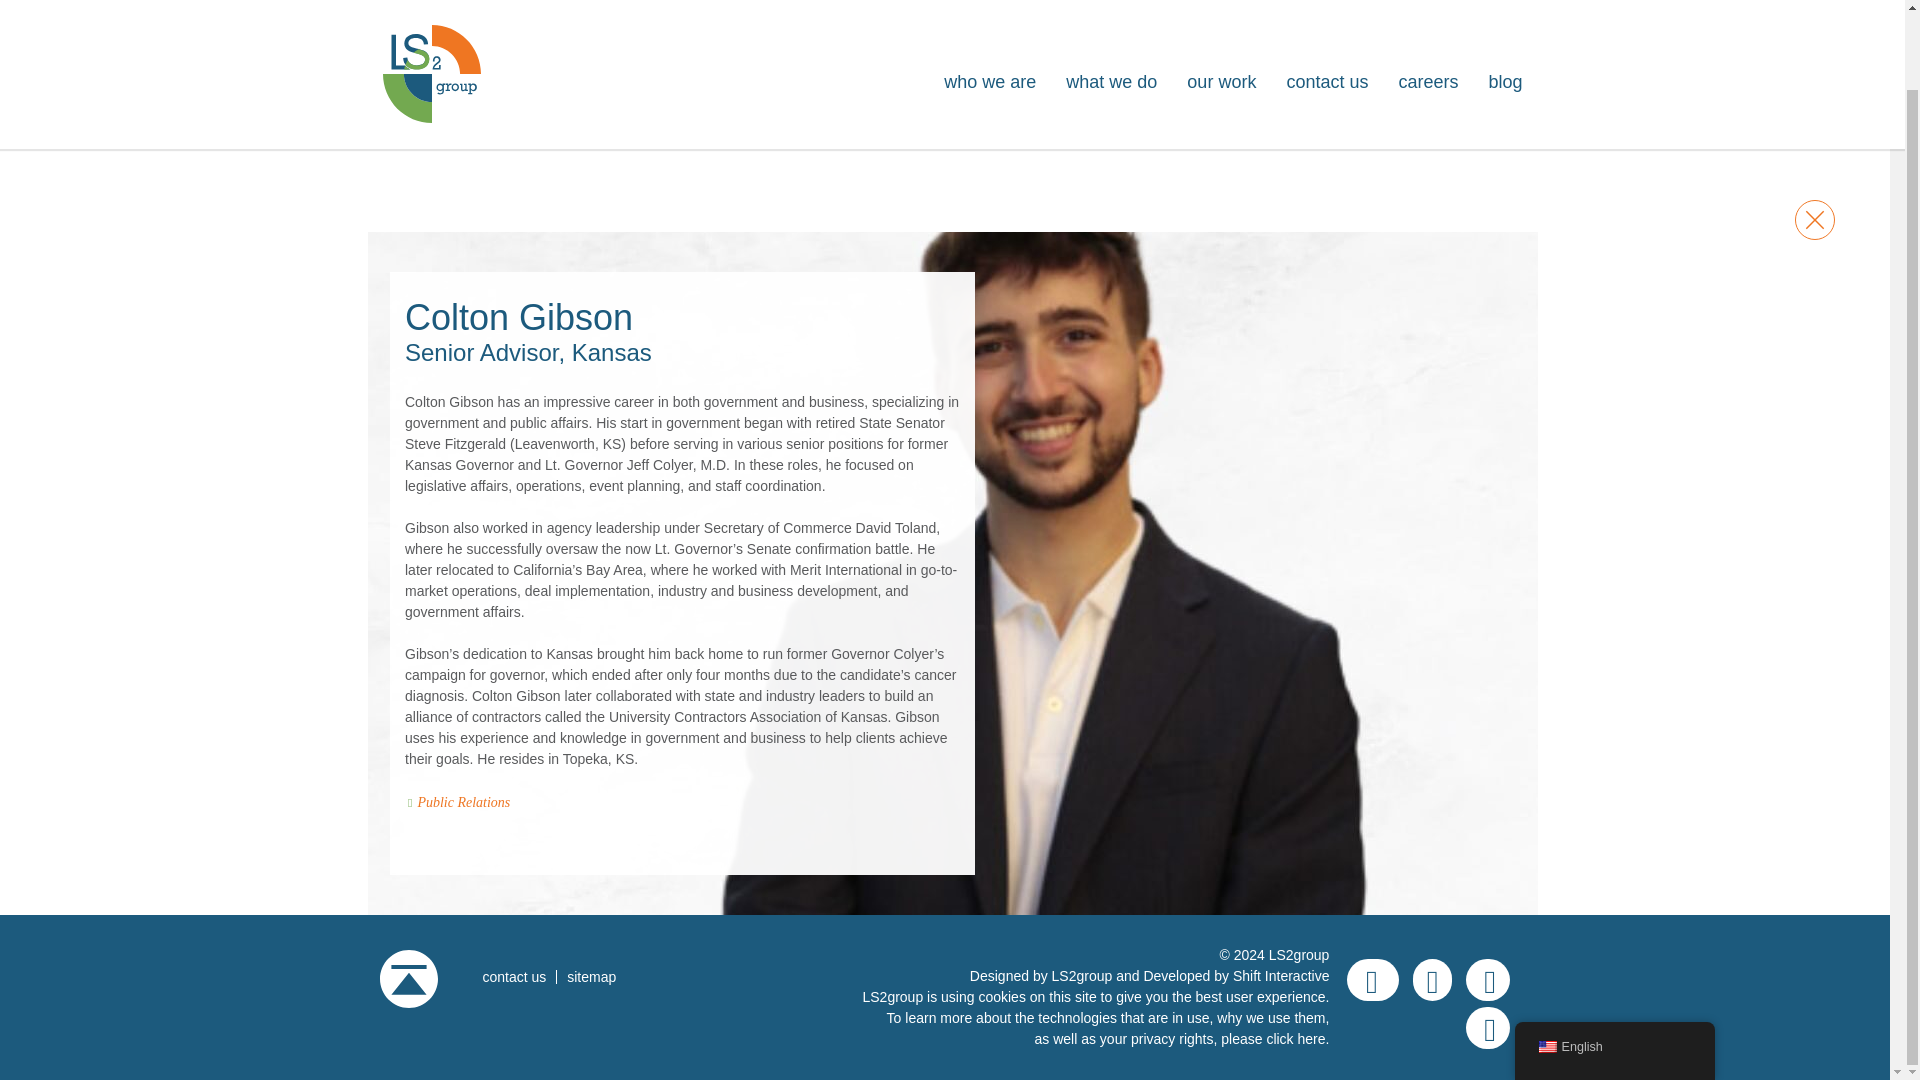 This screenshot has width=1920, height=1080. Describe the element at coordinates (1235, 975) in the screenshot. I see `Developed by Shift Interactive` at that location.